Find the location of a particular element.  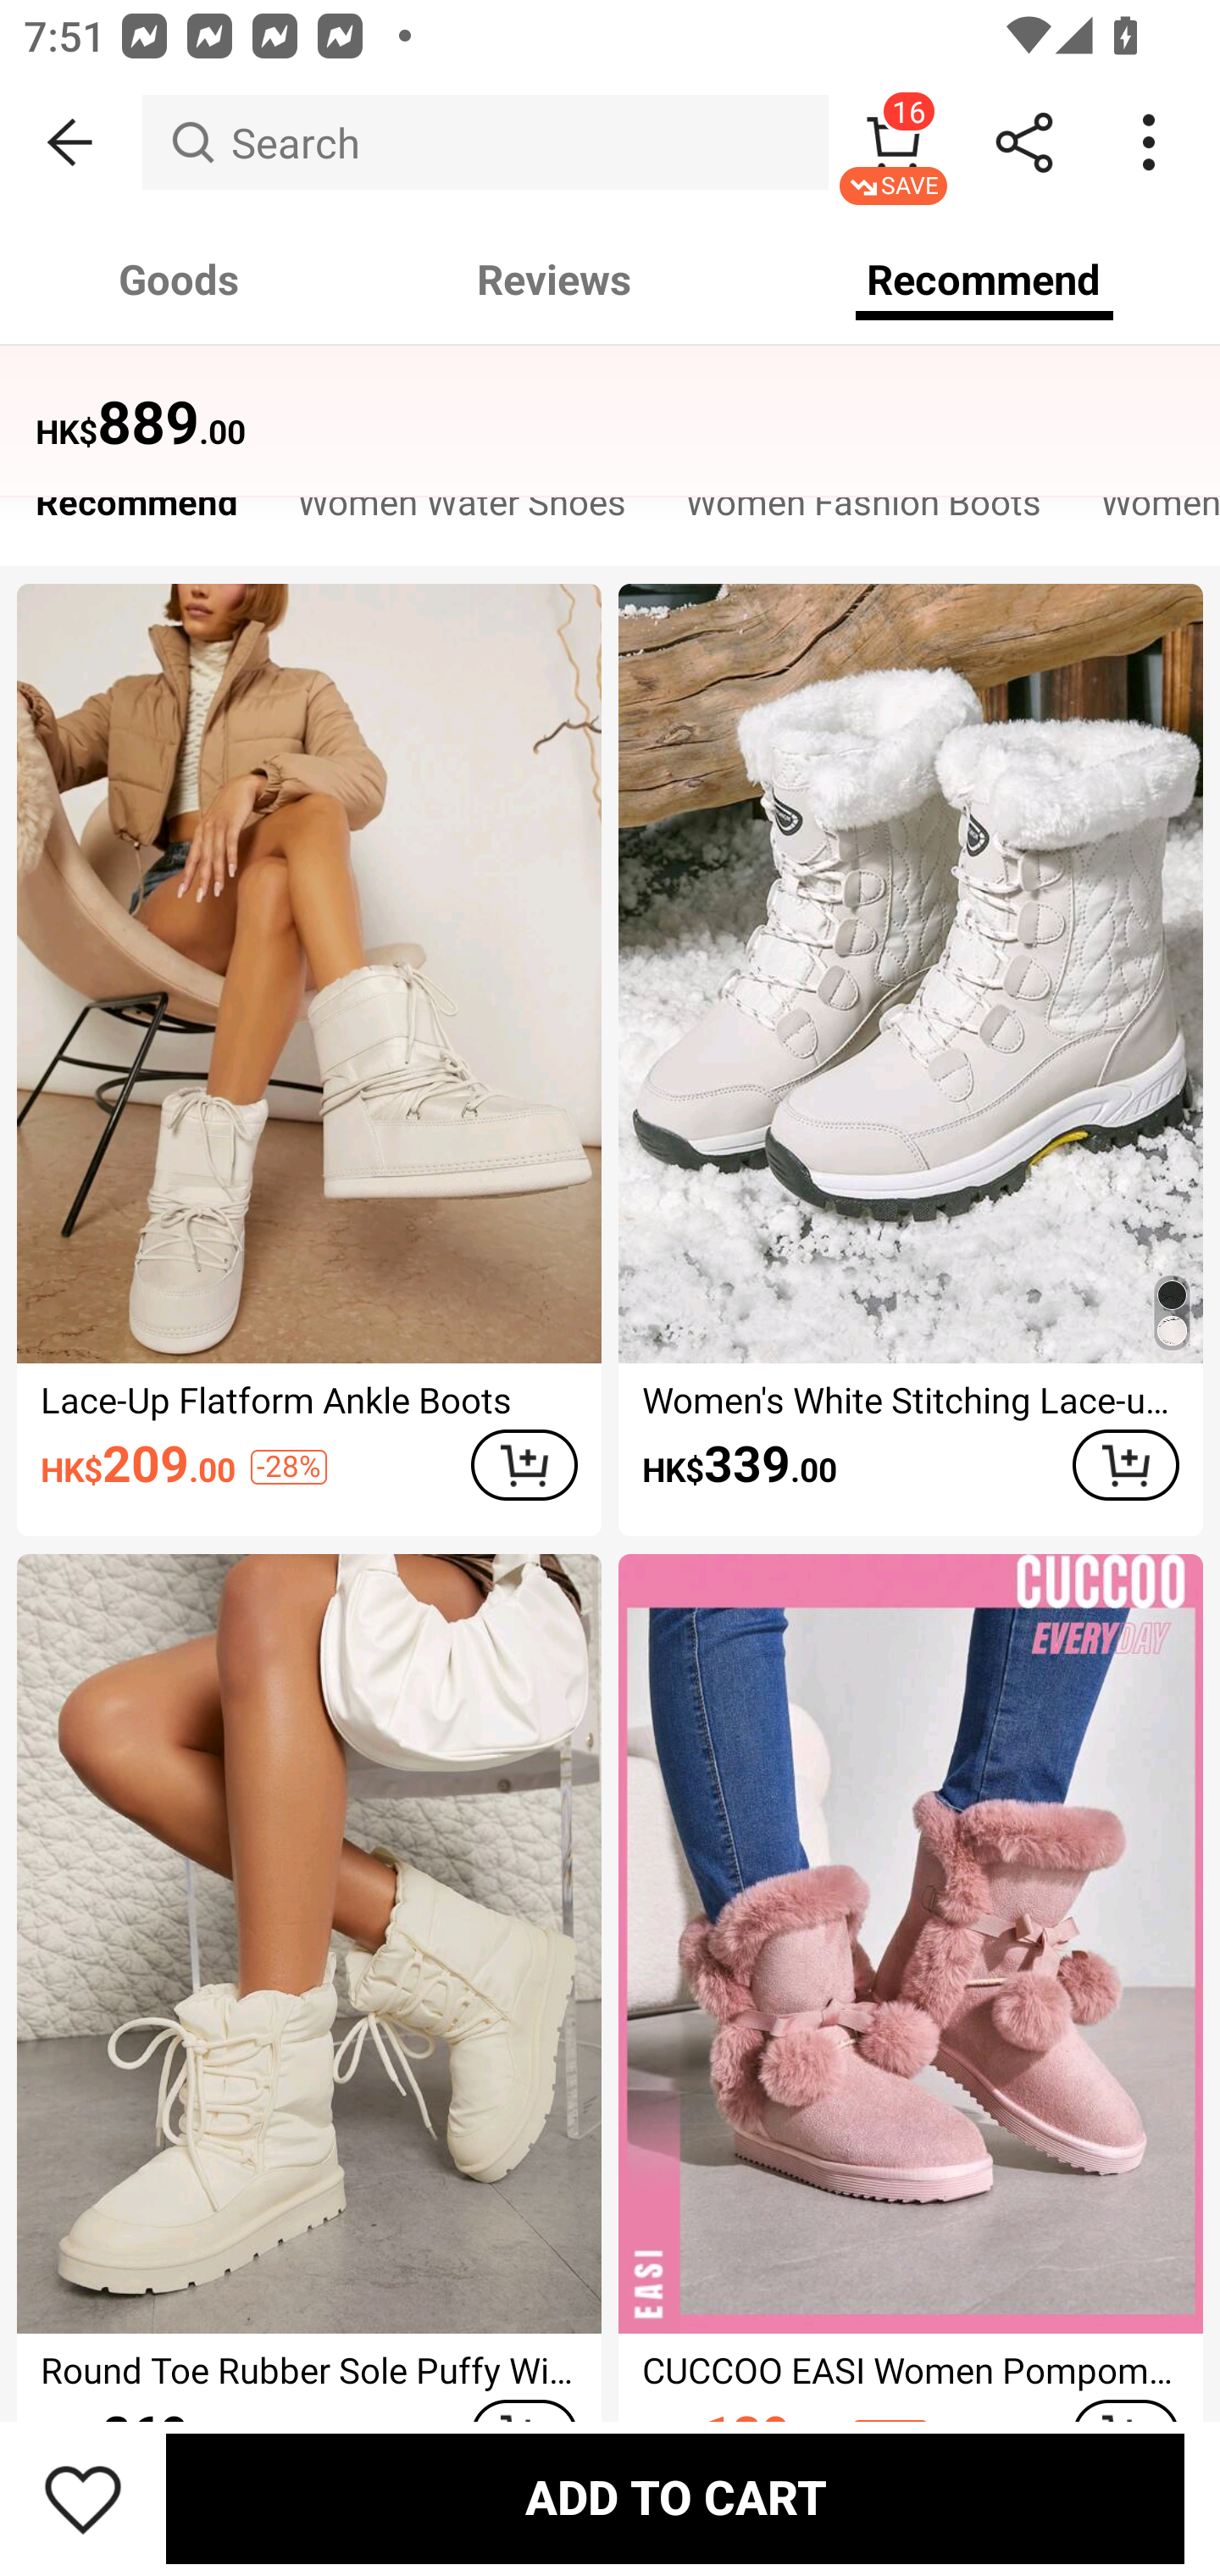

Women Pumps is located at coordinates (1145, 510).